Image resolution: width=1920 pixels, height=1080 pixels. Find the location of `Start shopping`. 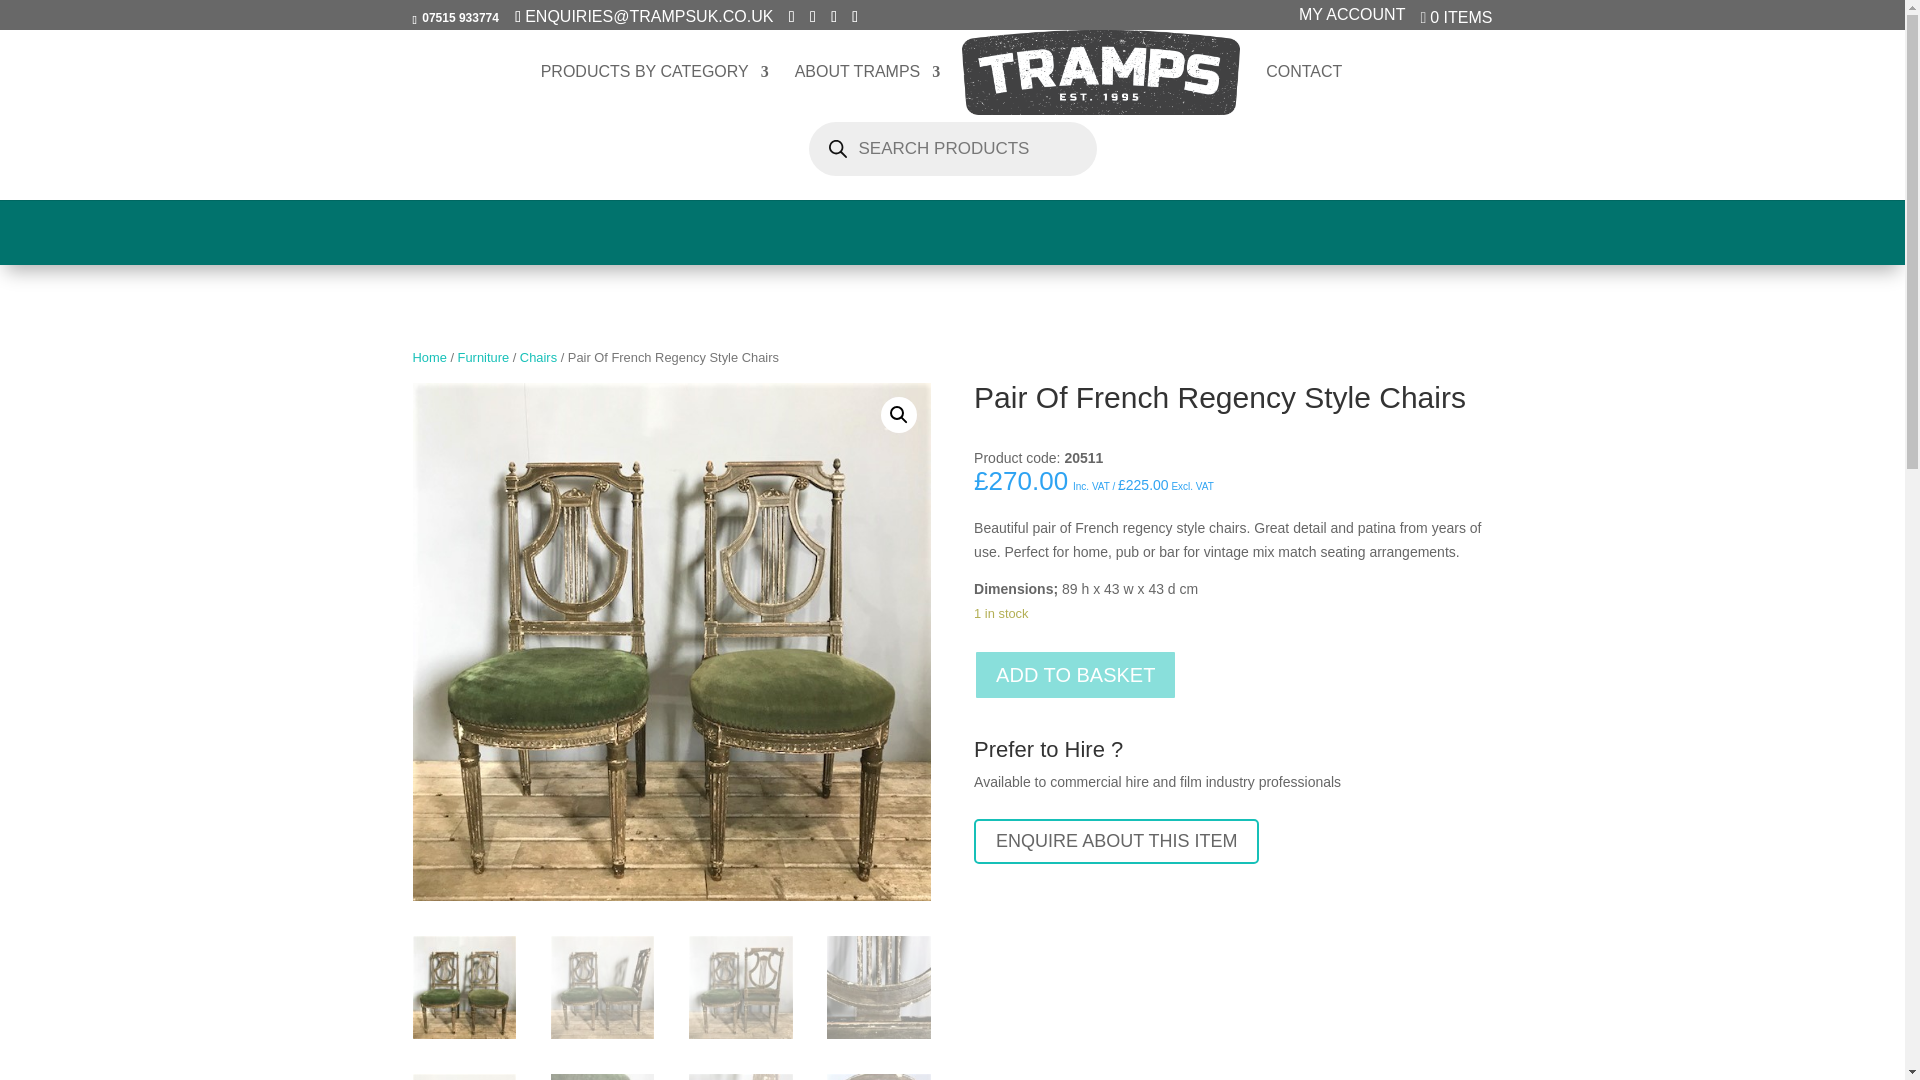

Start shopping is located at coordinates (1456, 23).